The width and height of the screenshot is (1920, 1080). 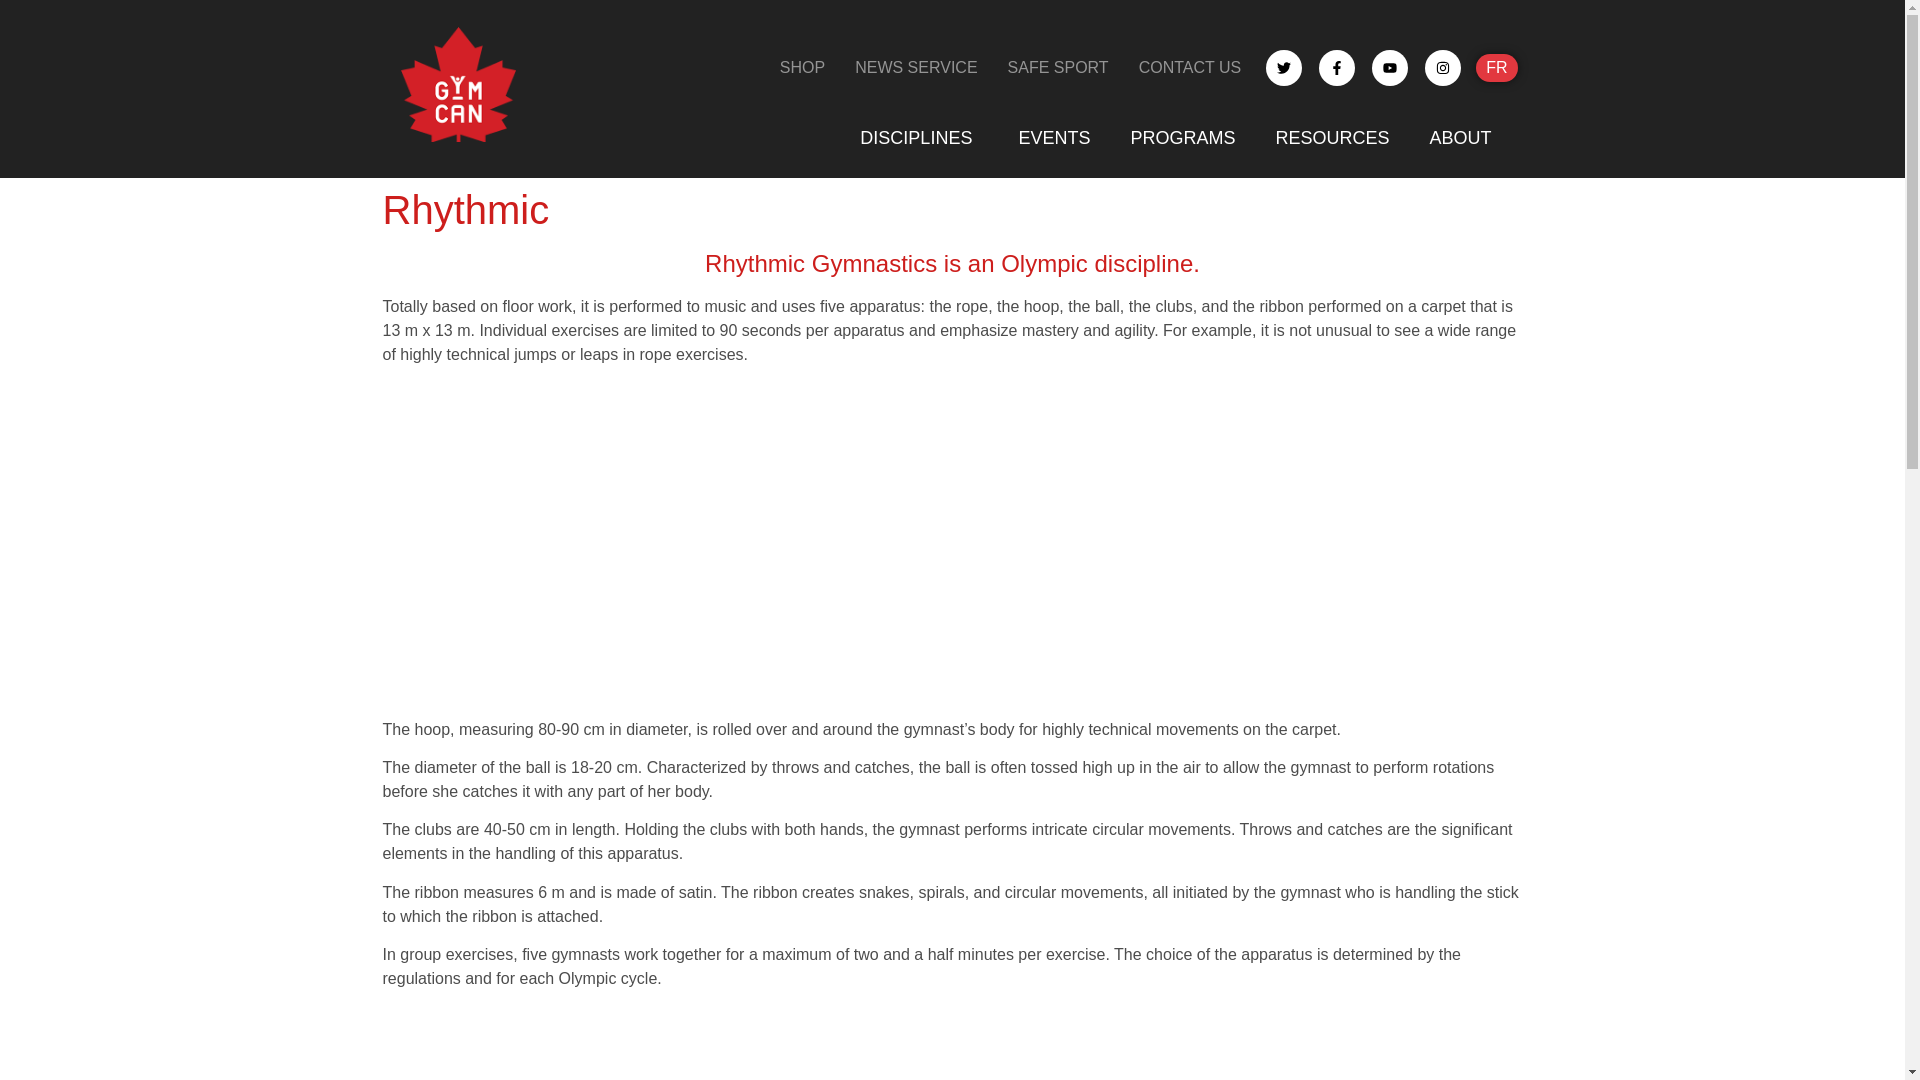 I want to click on NEWS SERVICE, so click(x=916, y=68).